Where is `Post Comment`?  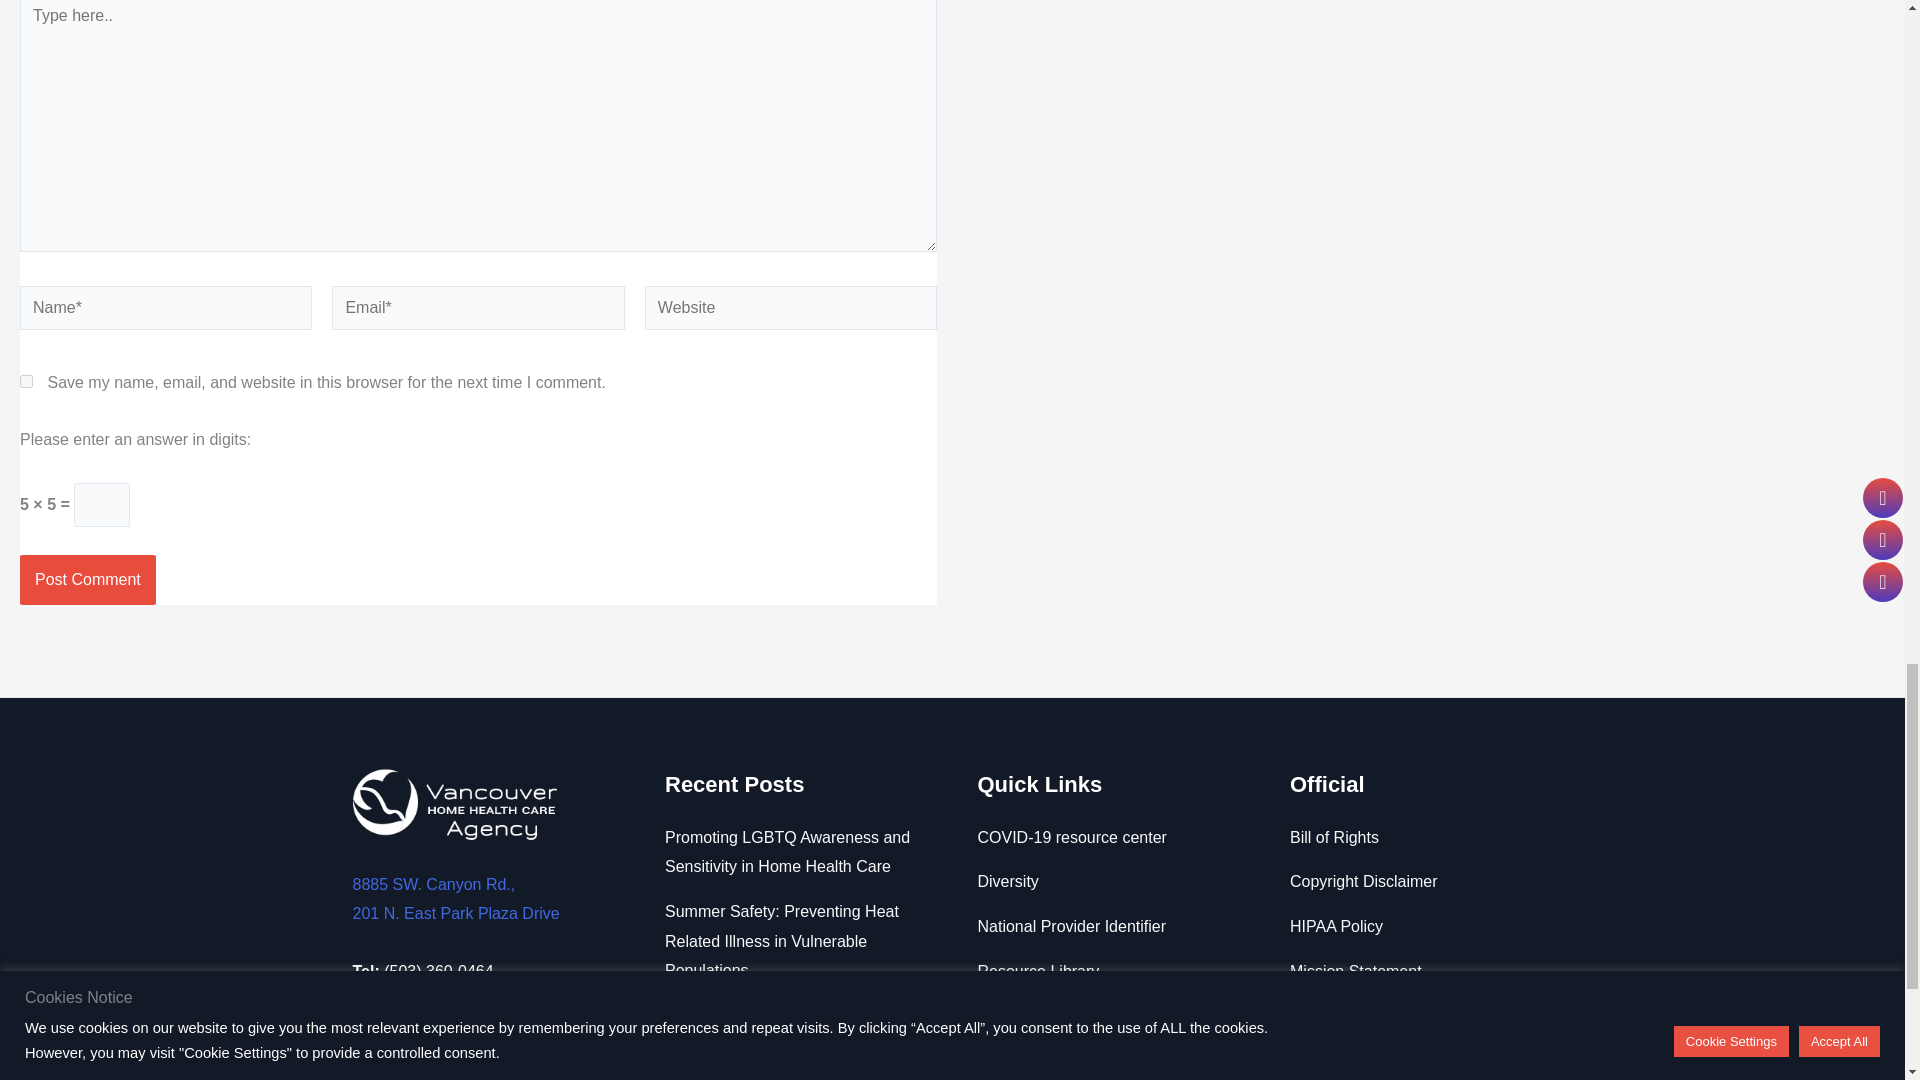 Post Comment is located at coordinates (87, 580).